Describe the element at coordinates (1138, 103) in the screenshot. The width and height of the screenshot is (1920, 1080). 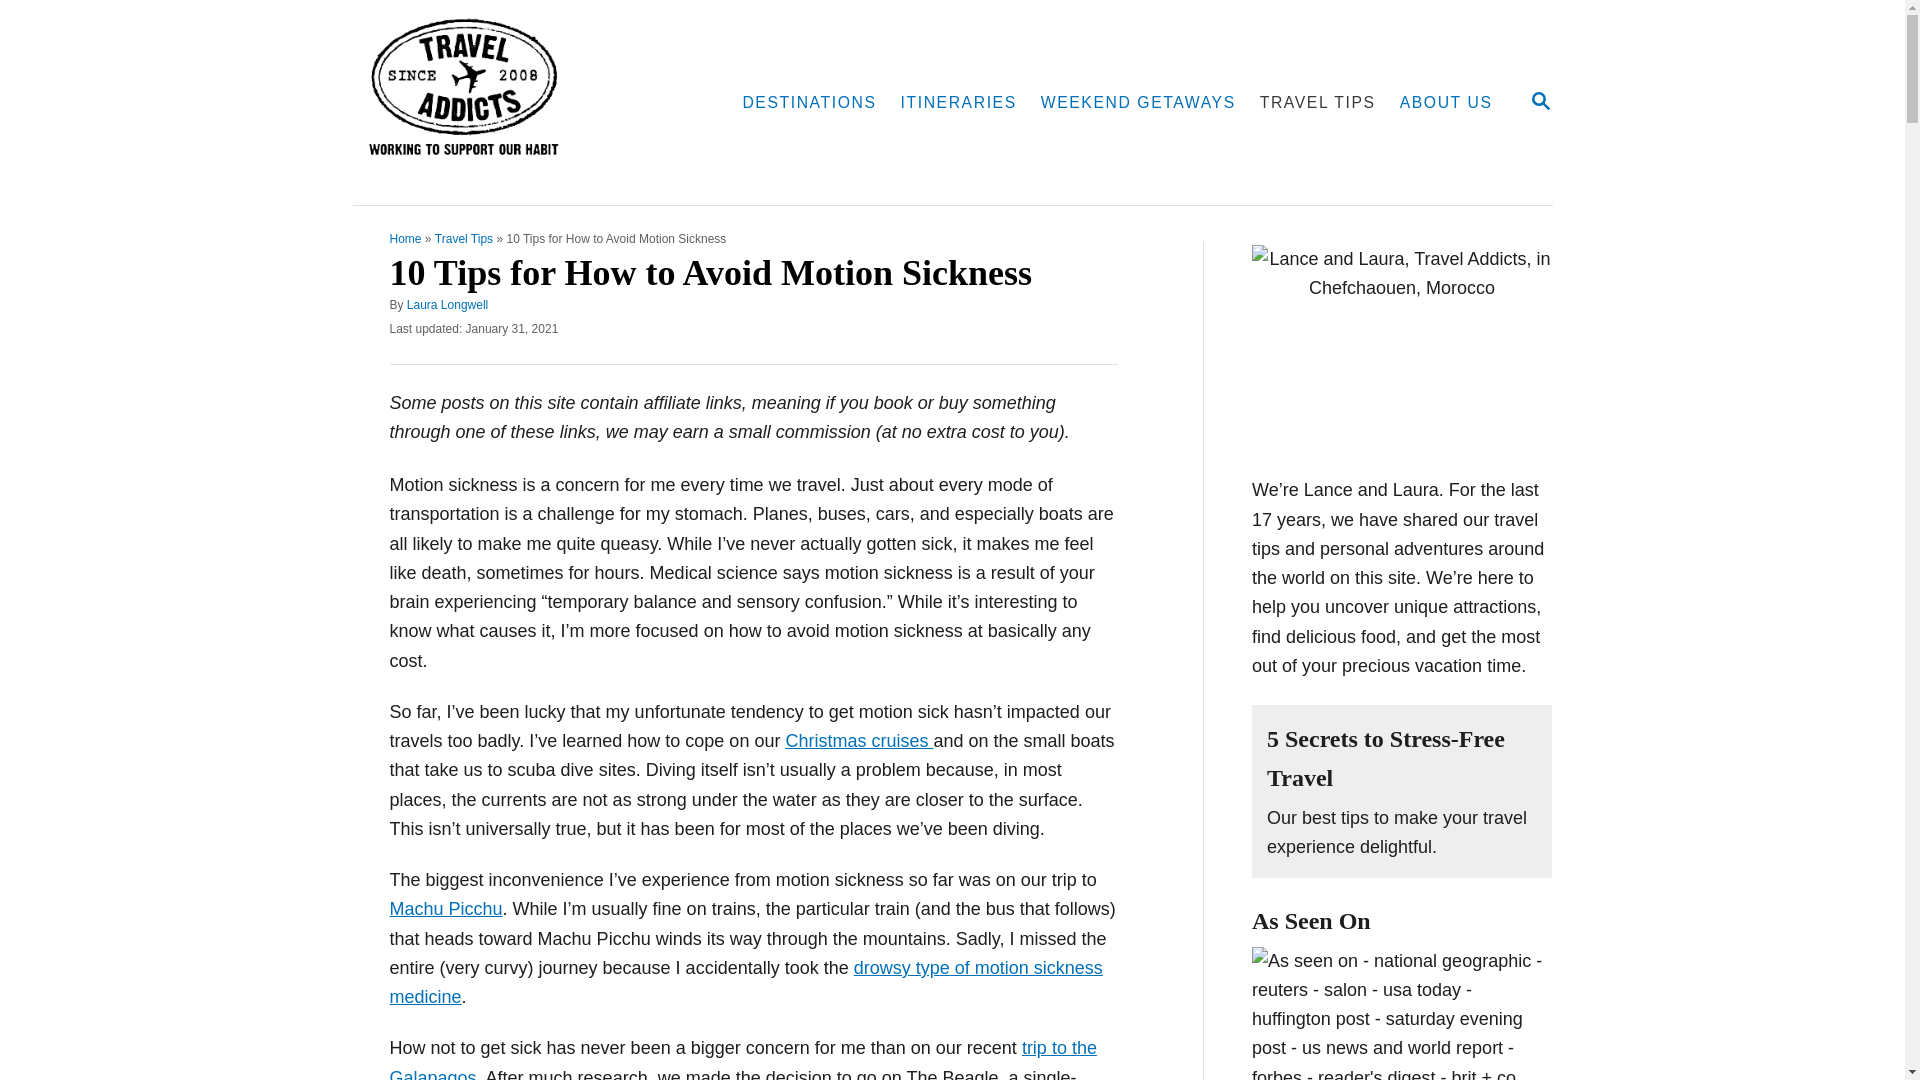
I see `WEEKEND GETAWAYS` at that location.